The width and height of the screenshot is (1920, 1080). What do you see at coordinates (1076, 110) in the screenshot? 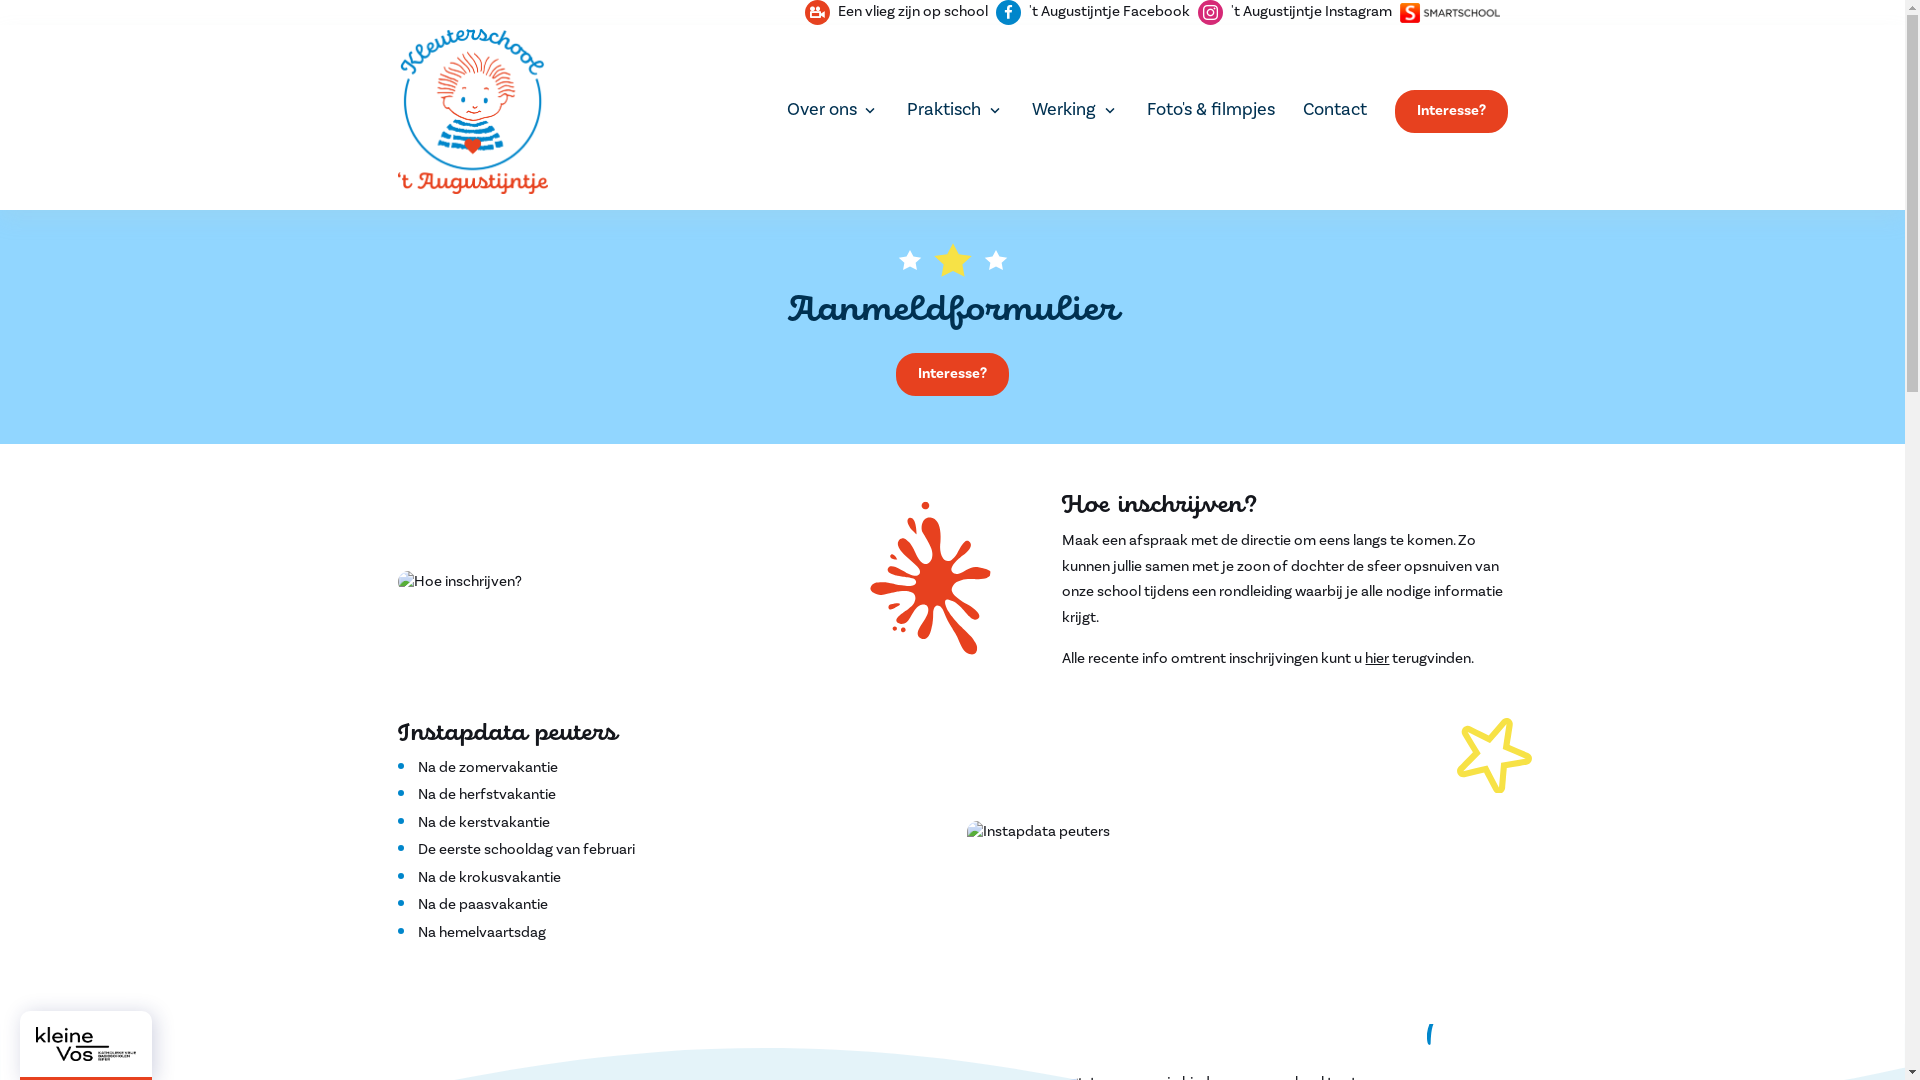
I see `Werking` at bounding box center [1076, 110].